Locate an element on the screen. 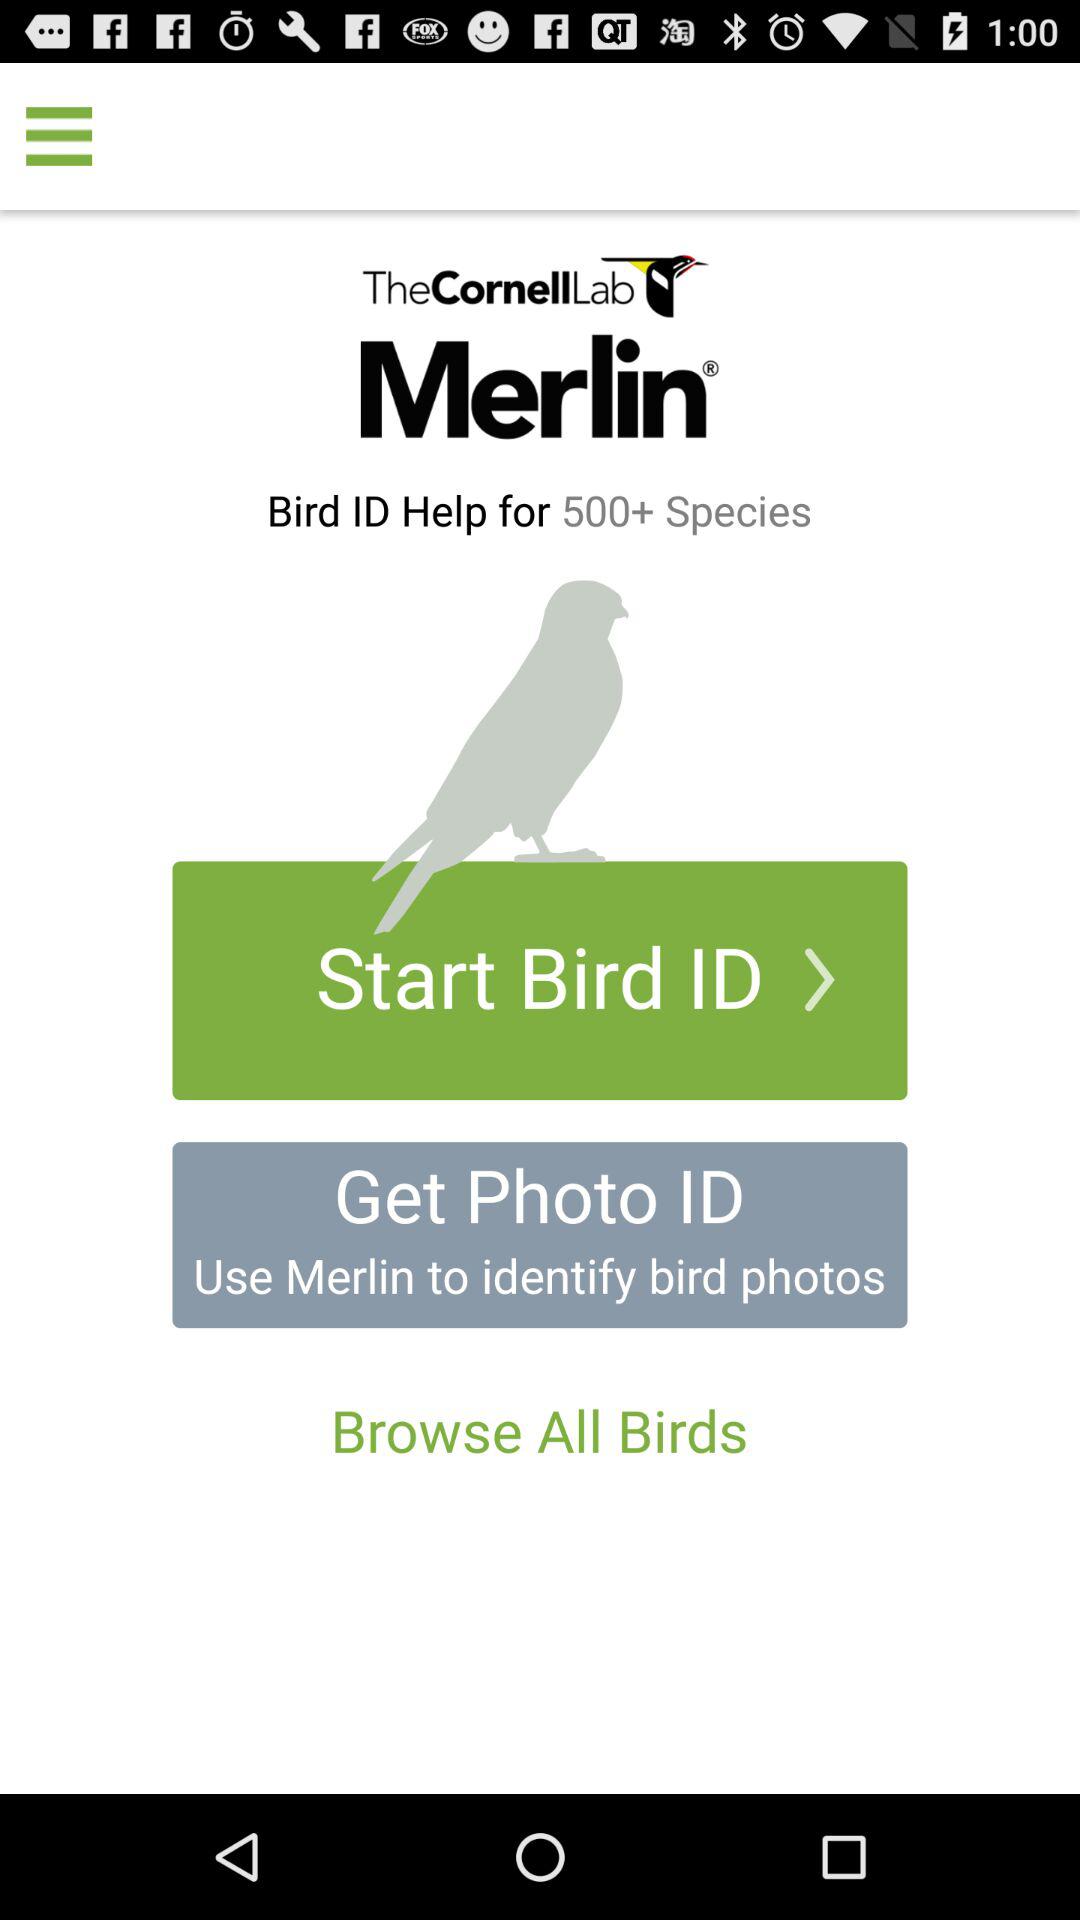 The height and width of the screenshot is (1920, 1080). scroll until browse all birds item is located at coordinates (539, 1430).